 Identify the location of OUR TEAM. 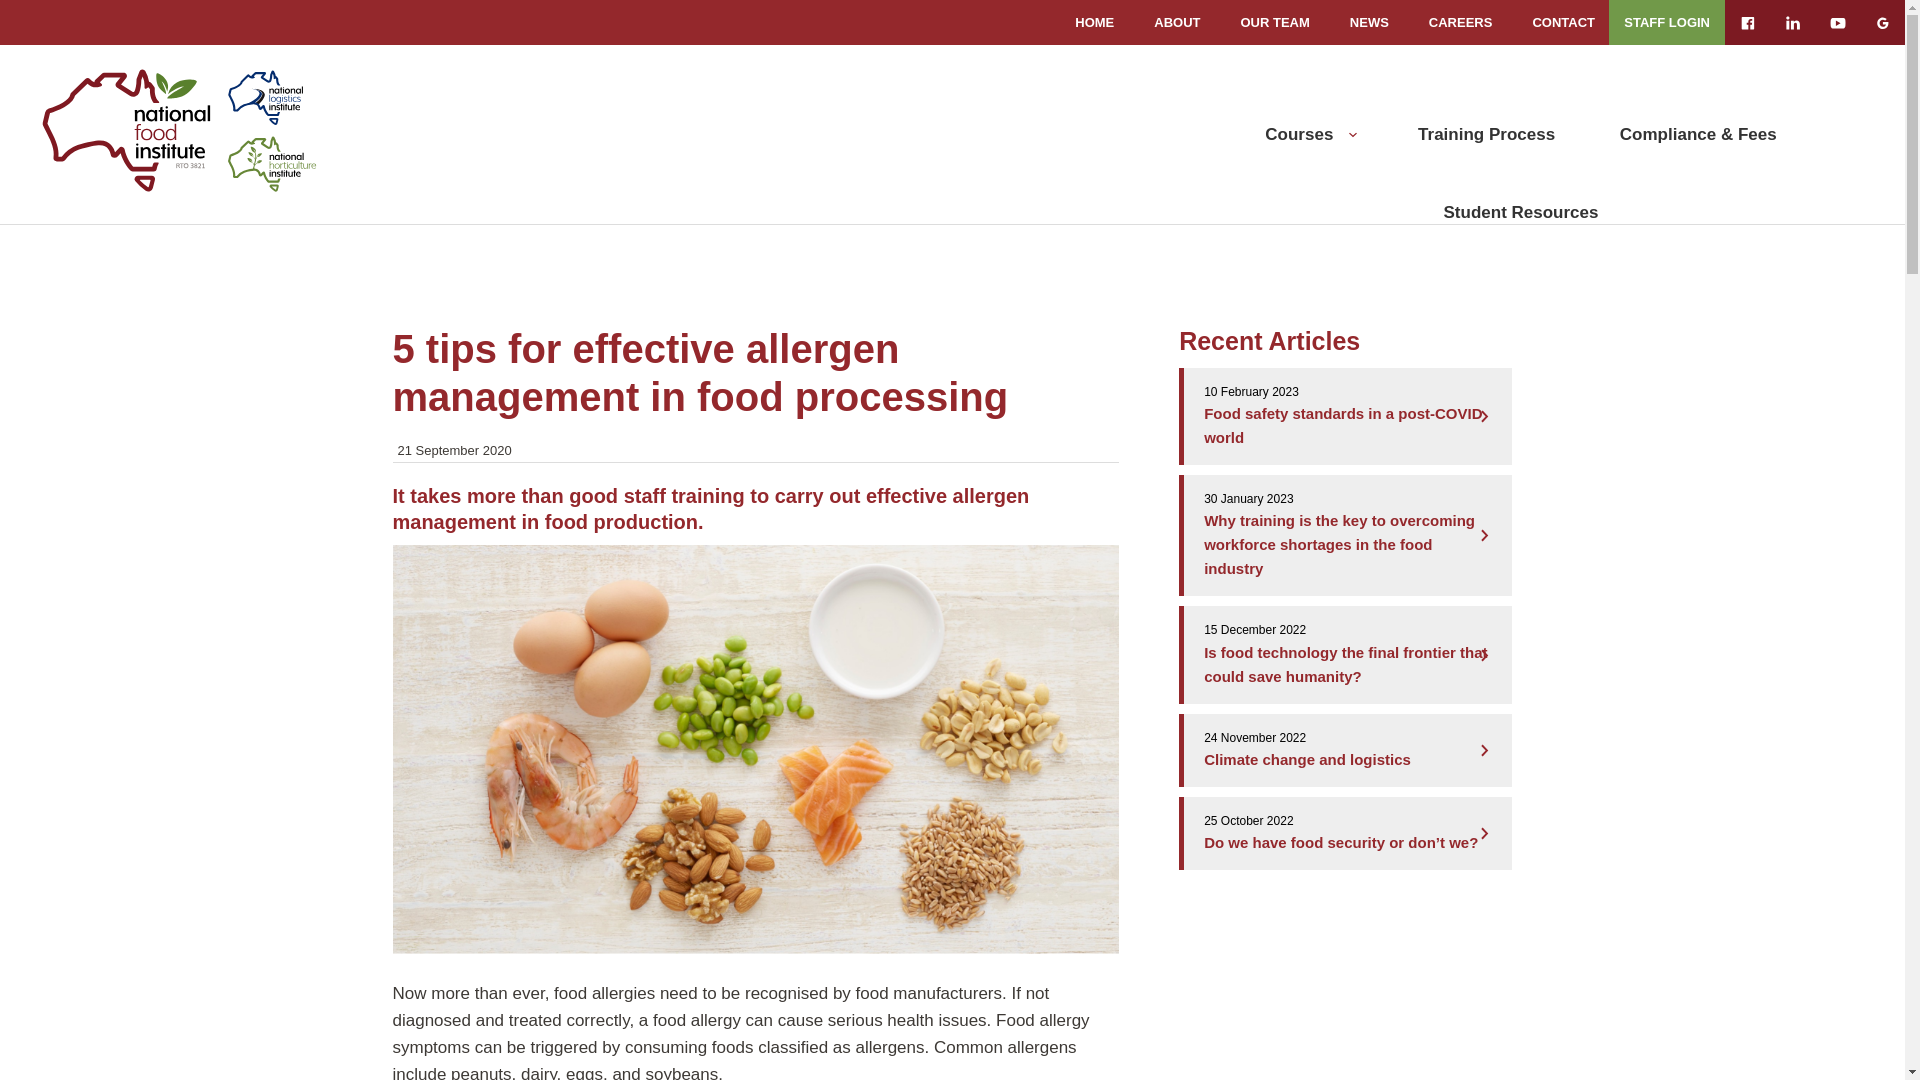
(1274, 22).